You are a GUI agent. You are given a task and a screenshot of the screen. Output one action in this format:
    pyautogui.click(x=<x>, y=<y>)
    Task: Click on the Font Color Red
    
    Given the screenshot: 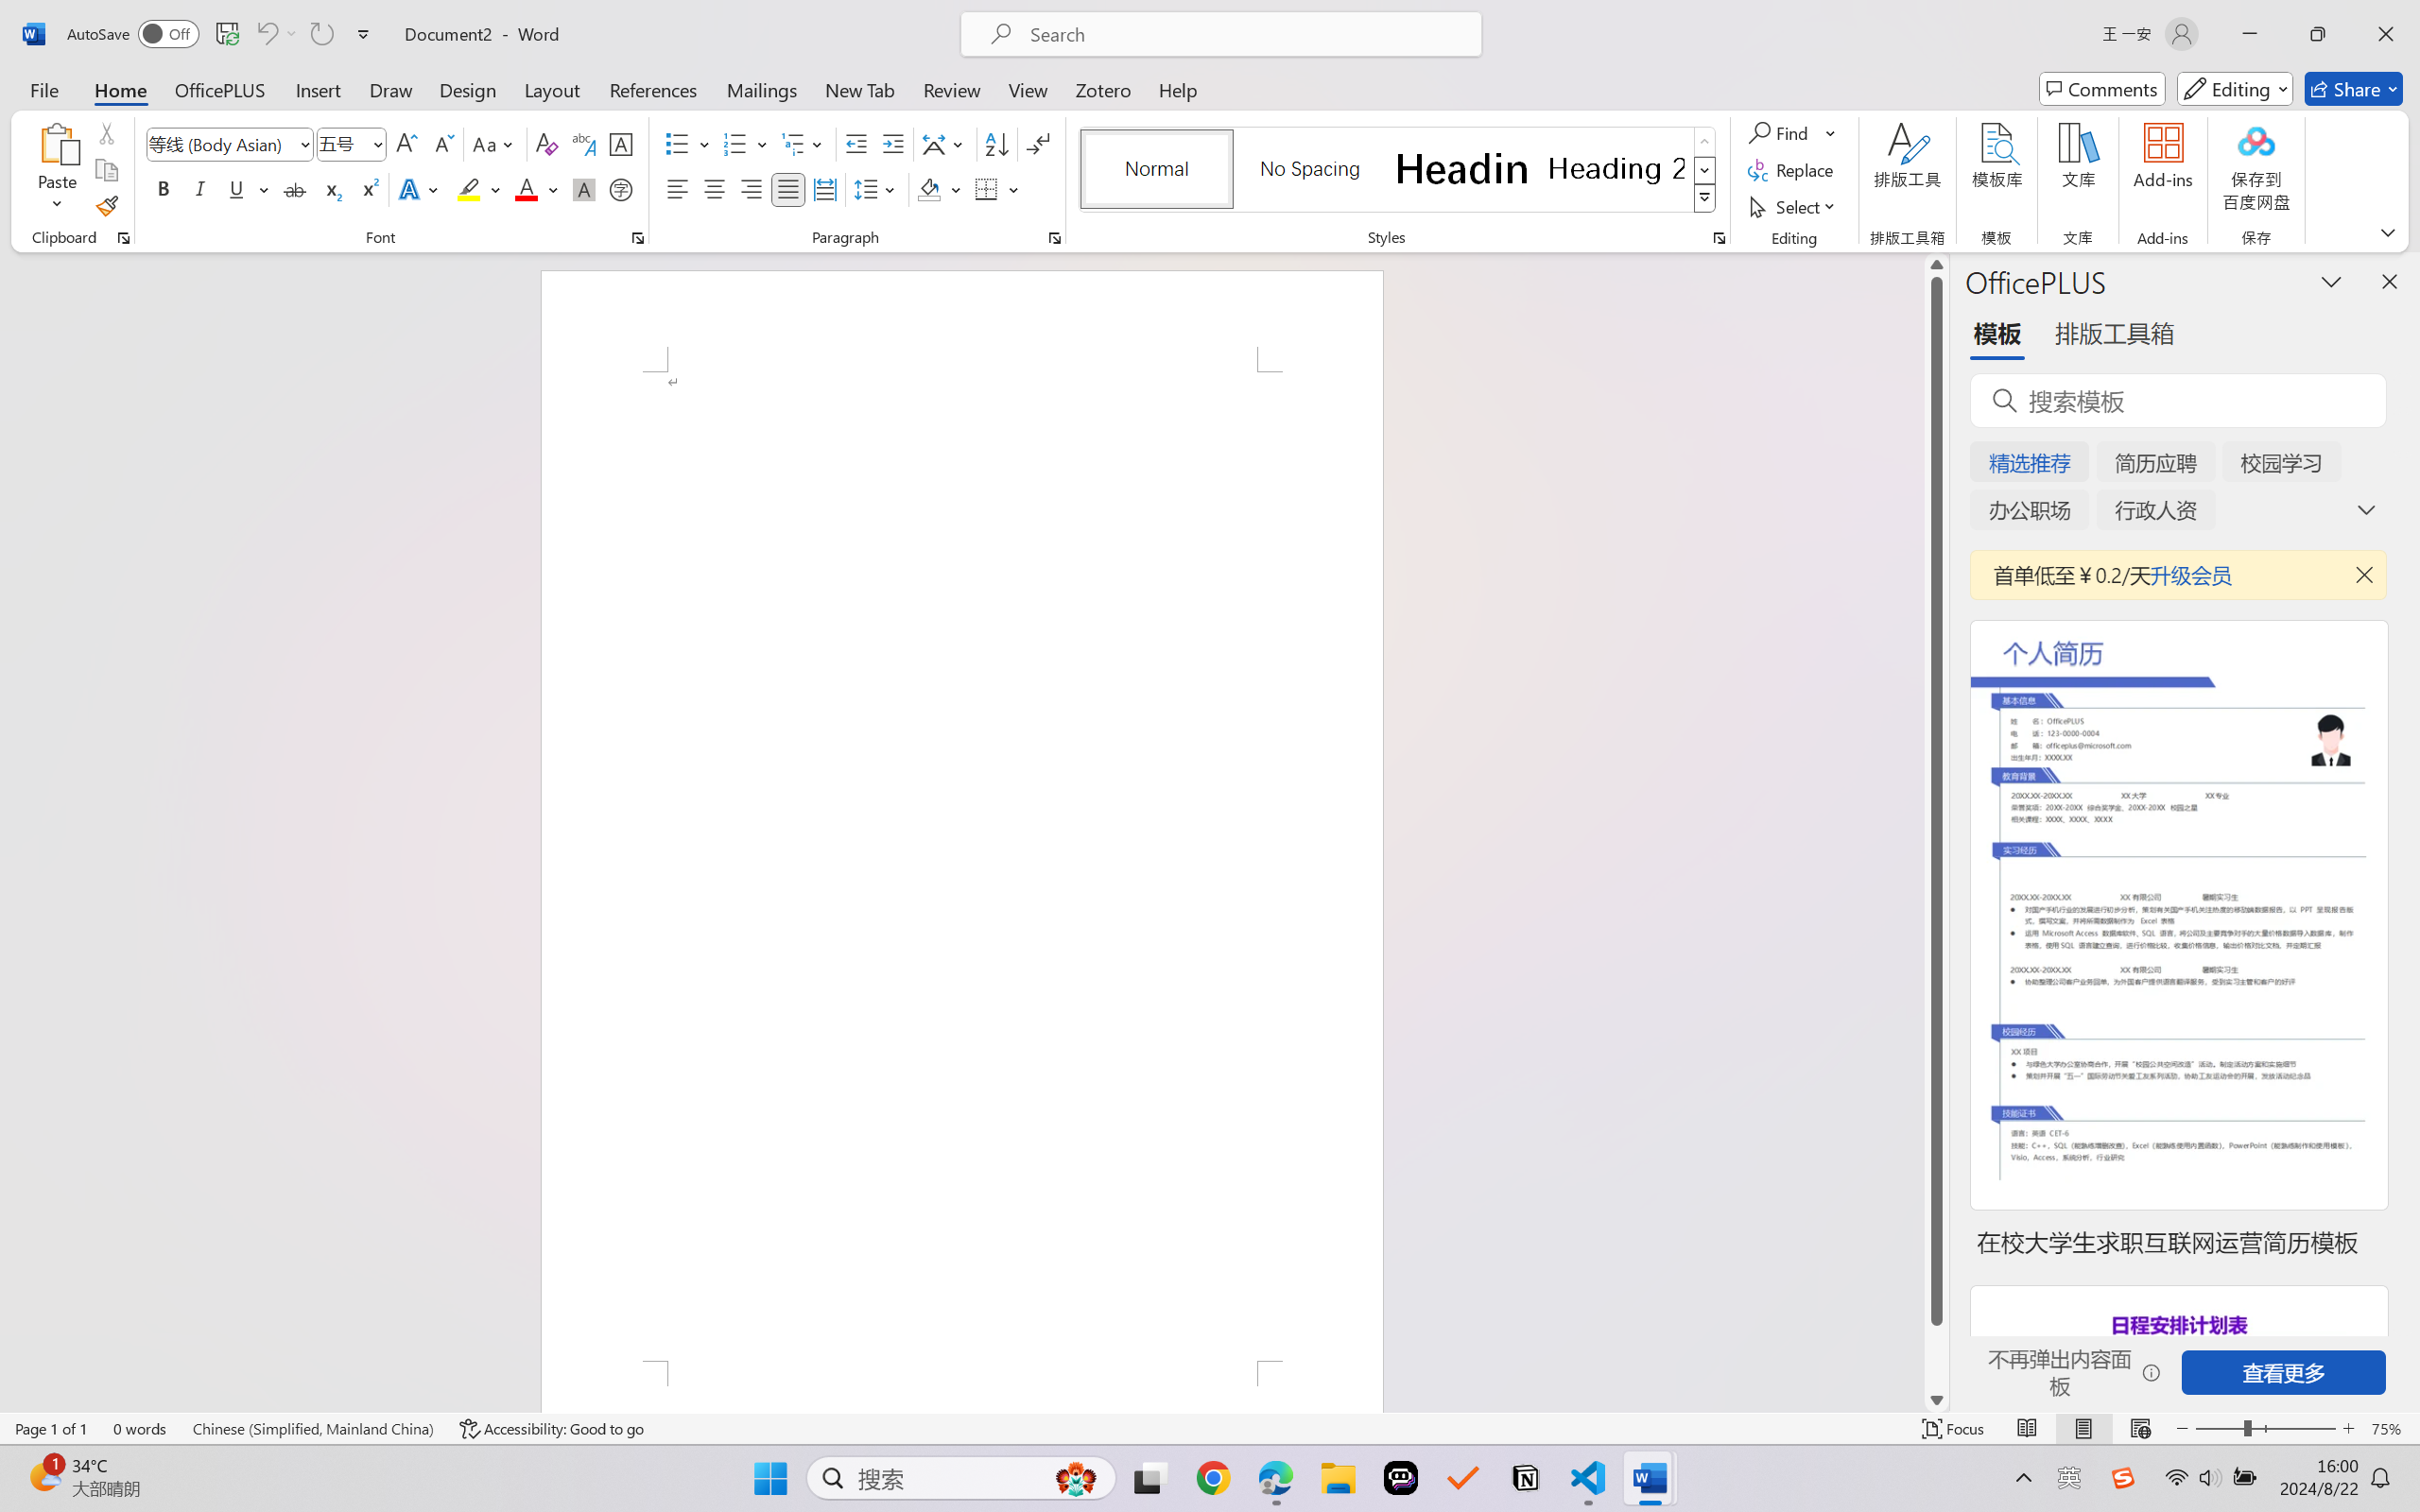 What is the action you would take?
    pyautogui.click(x=527, y=189)
    